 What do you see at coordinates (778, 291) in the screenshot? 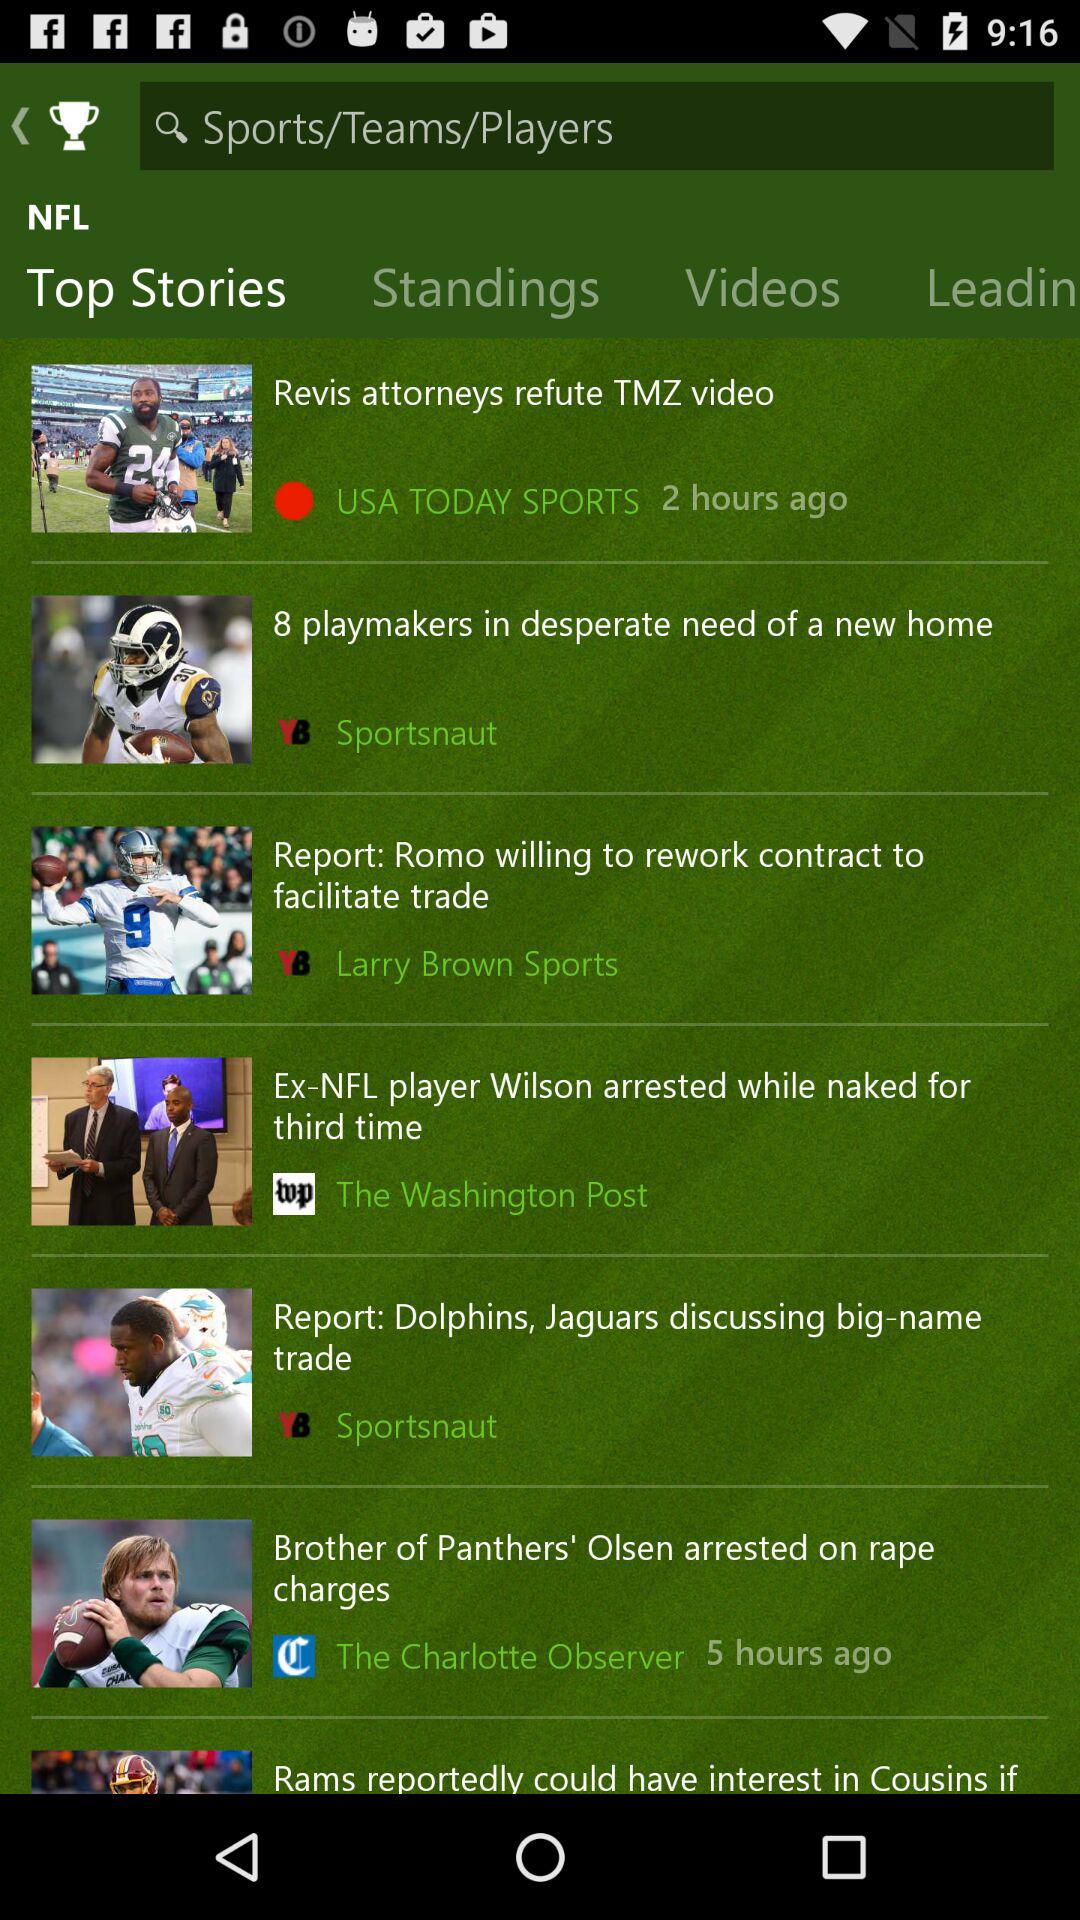
I see `select the item above revis attorneys refute icon` at bounding box center [778, 291].